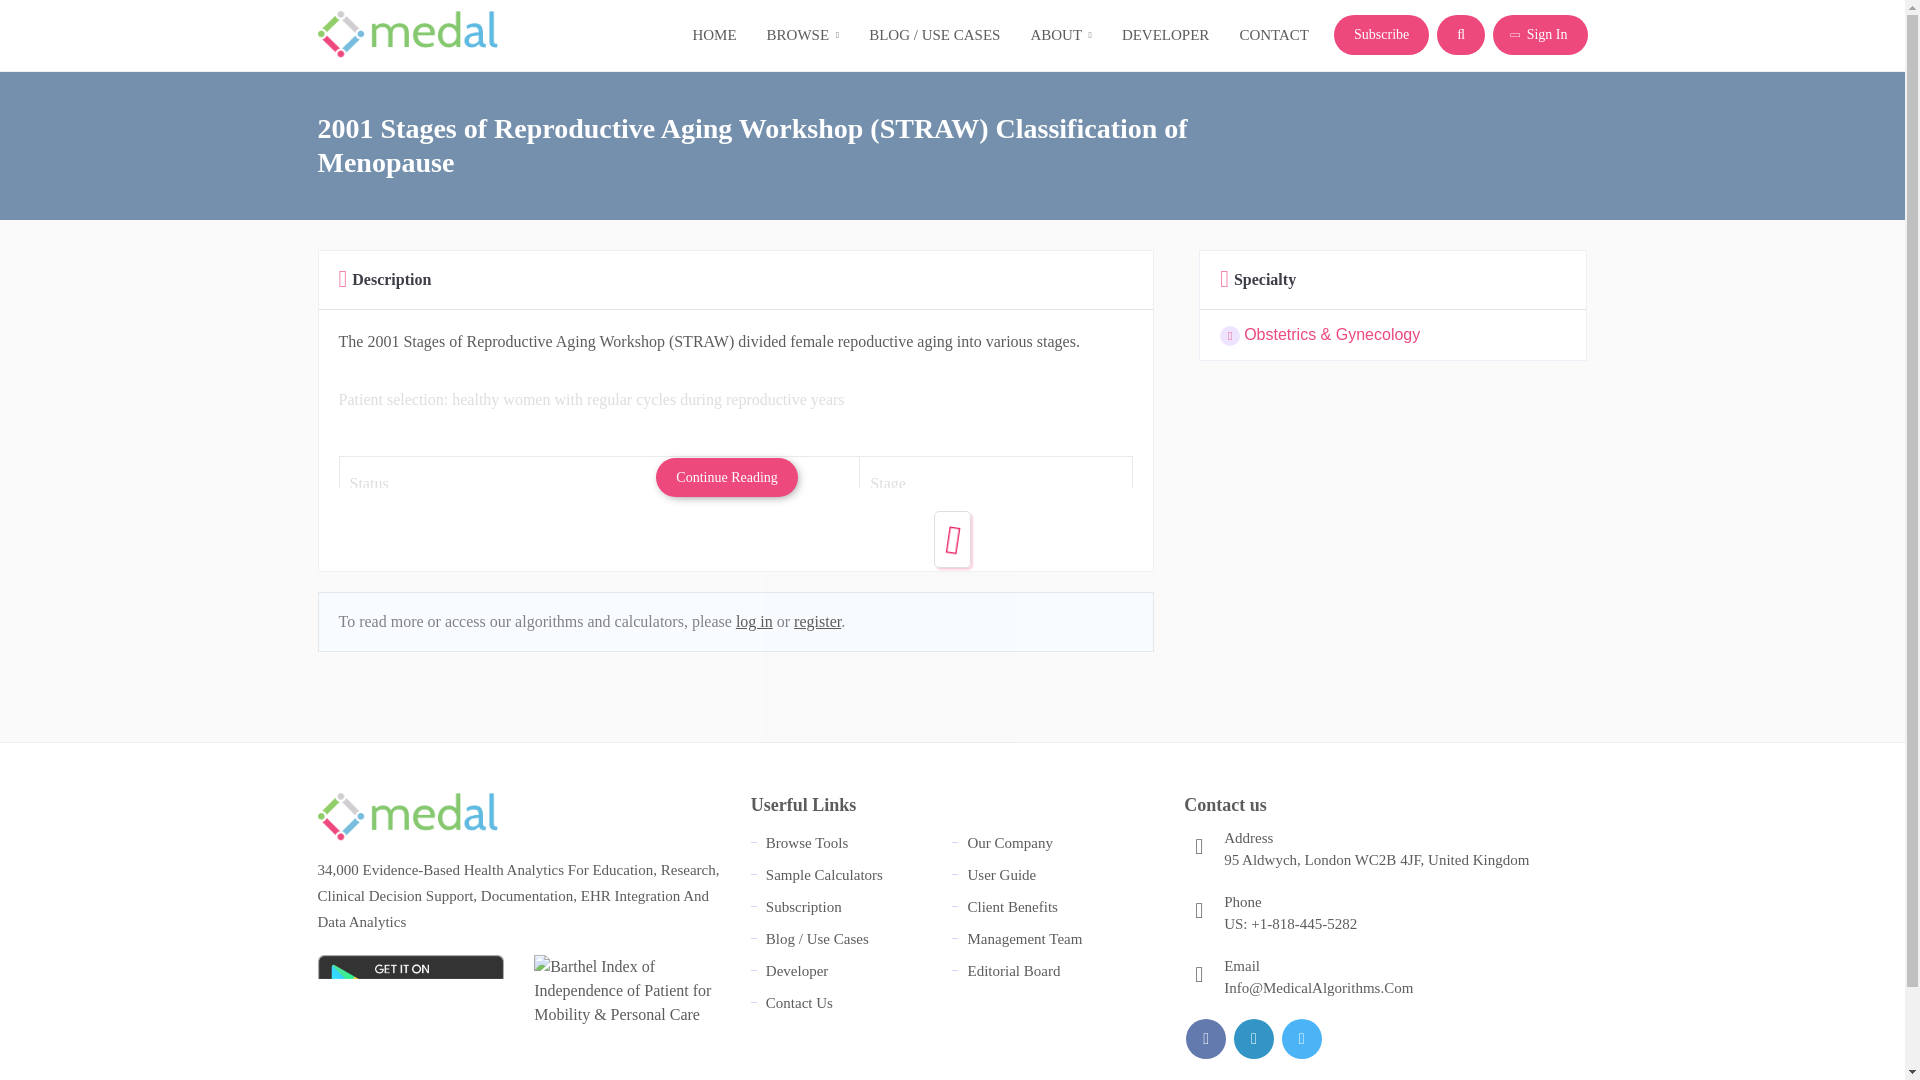  What do you see at coordinates (1381, 35) in the screenshot?
I see `Subscribe` at bounding box center [1381, 35].